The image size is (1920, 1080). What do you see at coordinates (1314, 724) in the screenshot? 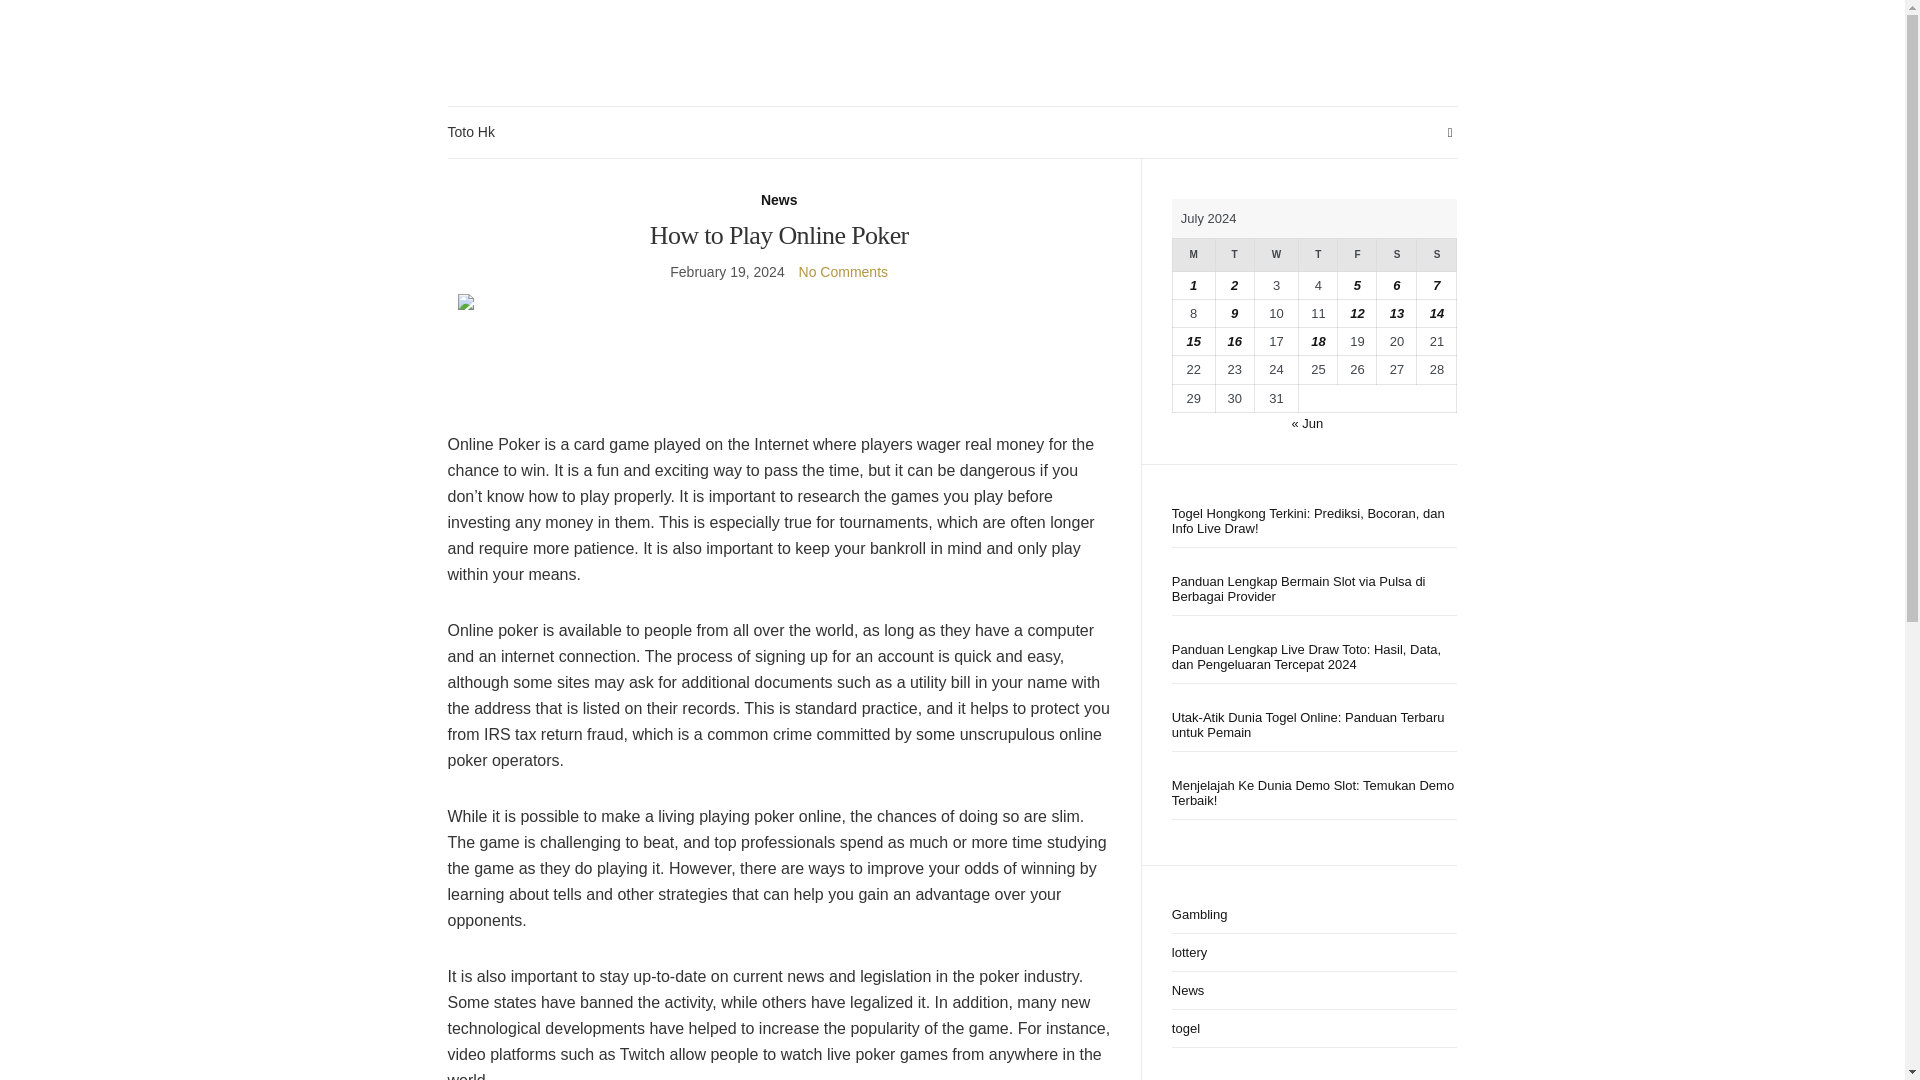
I see `Utak-Atik Dunia Togel Online: Panduan Terbaru untuk Pemain` at bounding box center [1314, 724].